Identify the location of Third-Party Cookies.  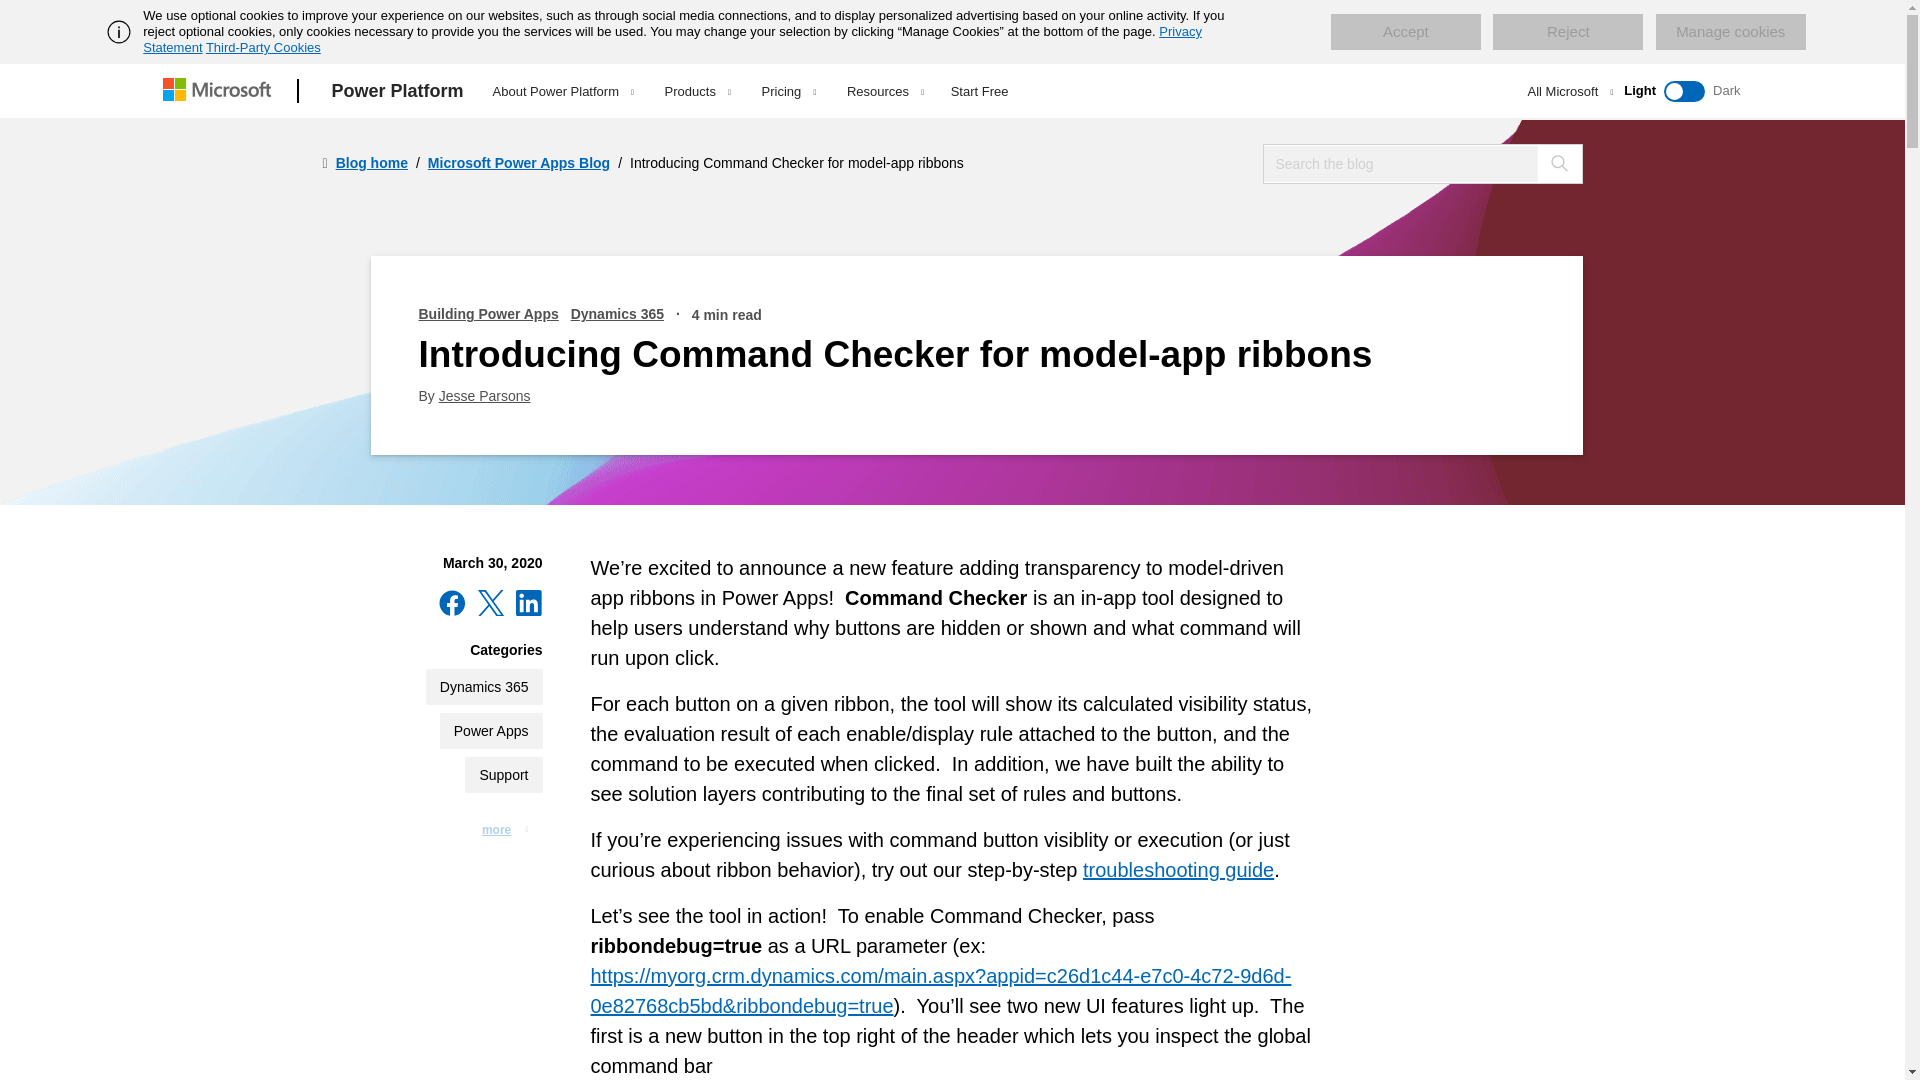
(262, 47).